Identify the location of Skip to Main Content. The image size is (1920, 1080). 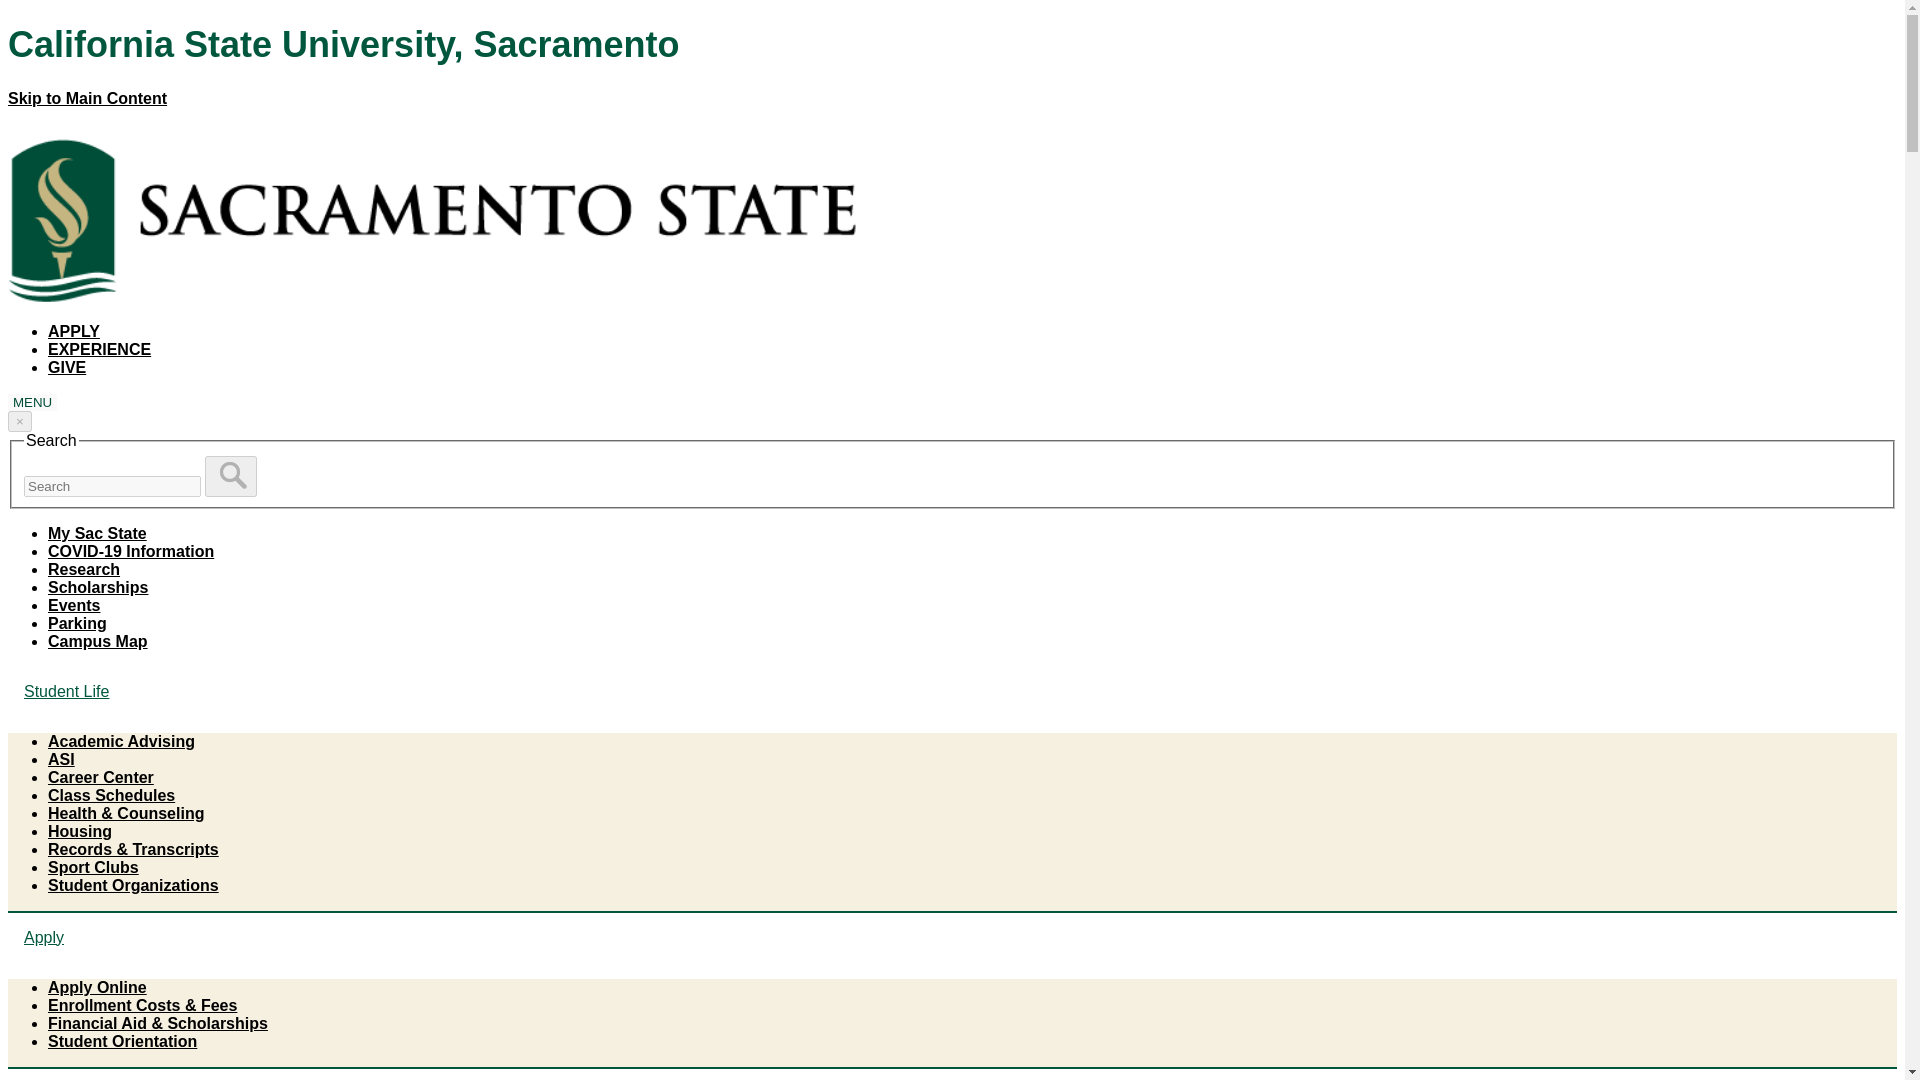
(87, 98).